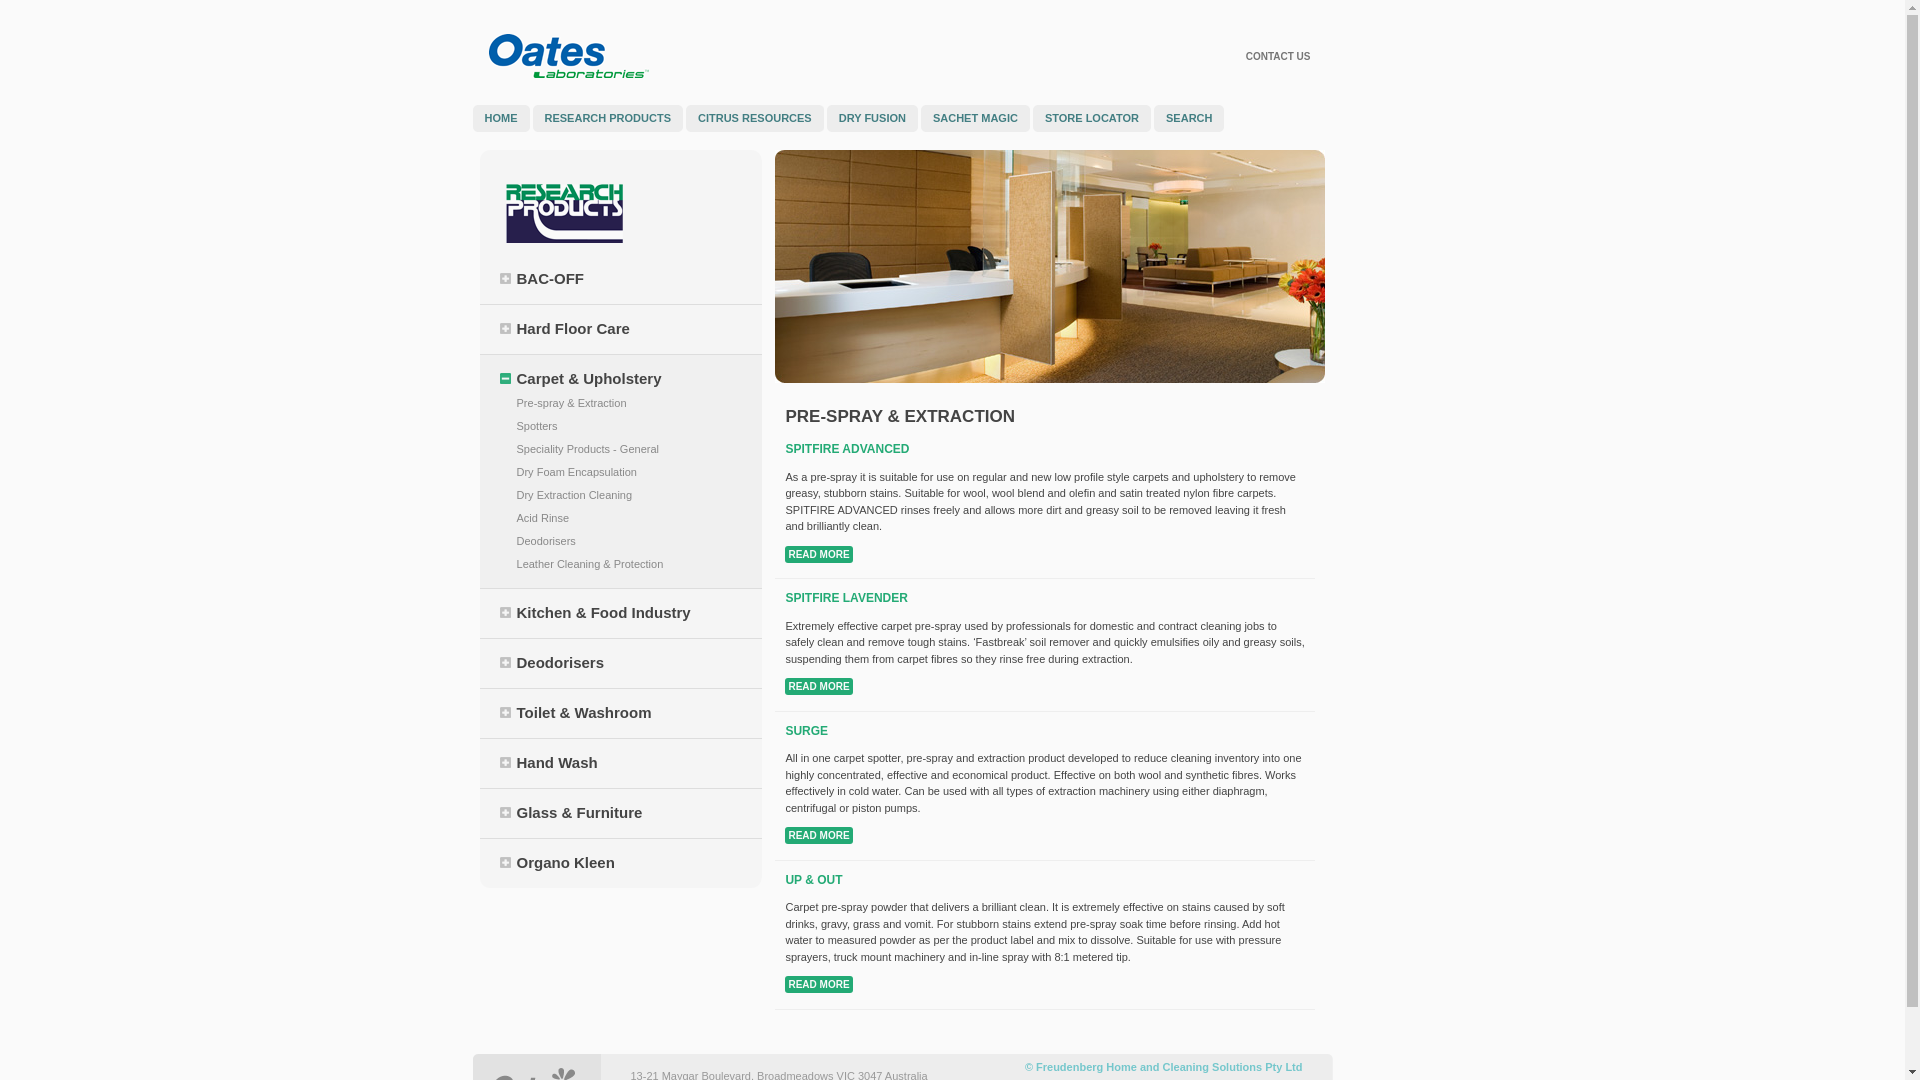  What do you see at coordinates (818, 984) in the screenshot?
I see `READ MORE` at bounding box center [818, 984].